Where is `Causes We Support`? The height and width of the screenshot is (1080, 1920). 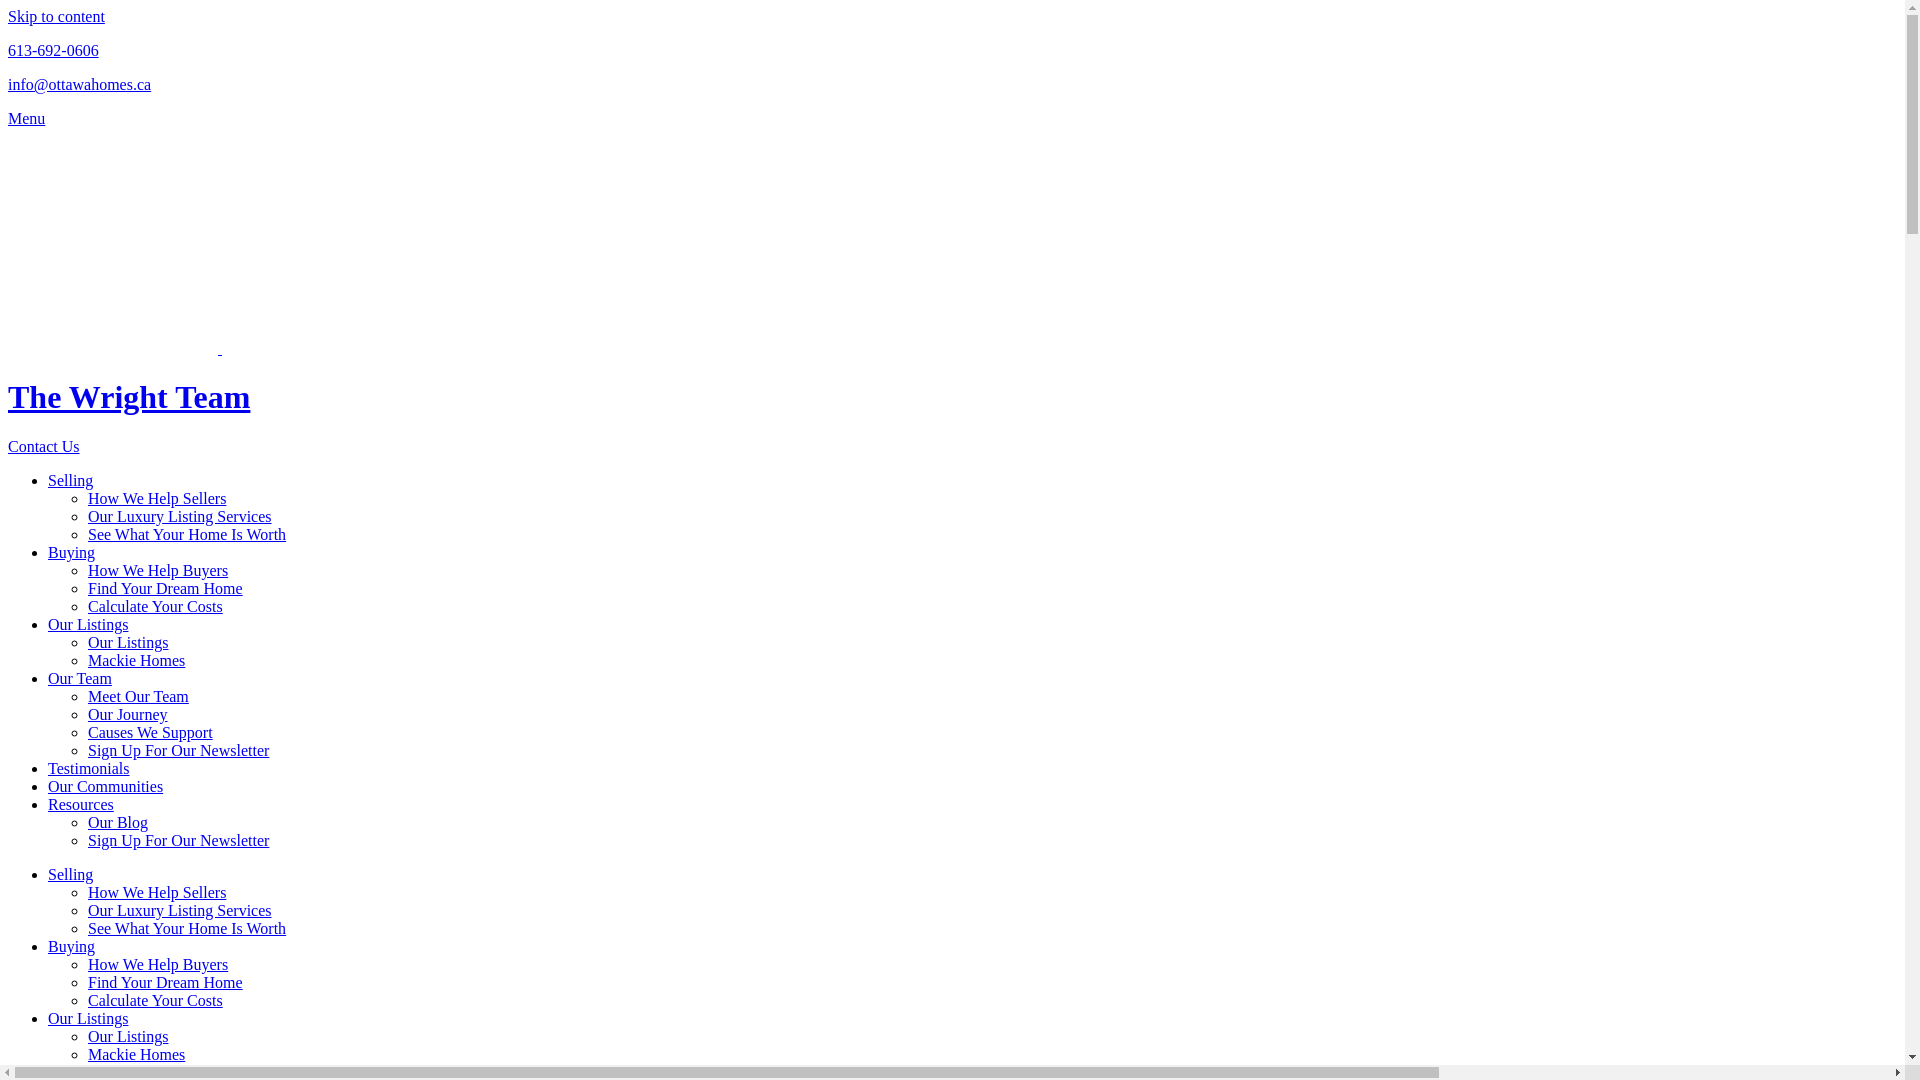
Causes We Support is located at coordinates (150, 732).